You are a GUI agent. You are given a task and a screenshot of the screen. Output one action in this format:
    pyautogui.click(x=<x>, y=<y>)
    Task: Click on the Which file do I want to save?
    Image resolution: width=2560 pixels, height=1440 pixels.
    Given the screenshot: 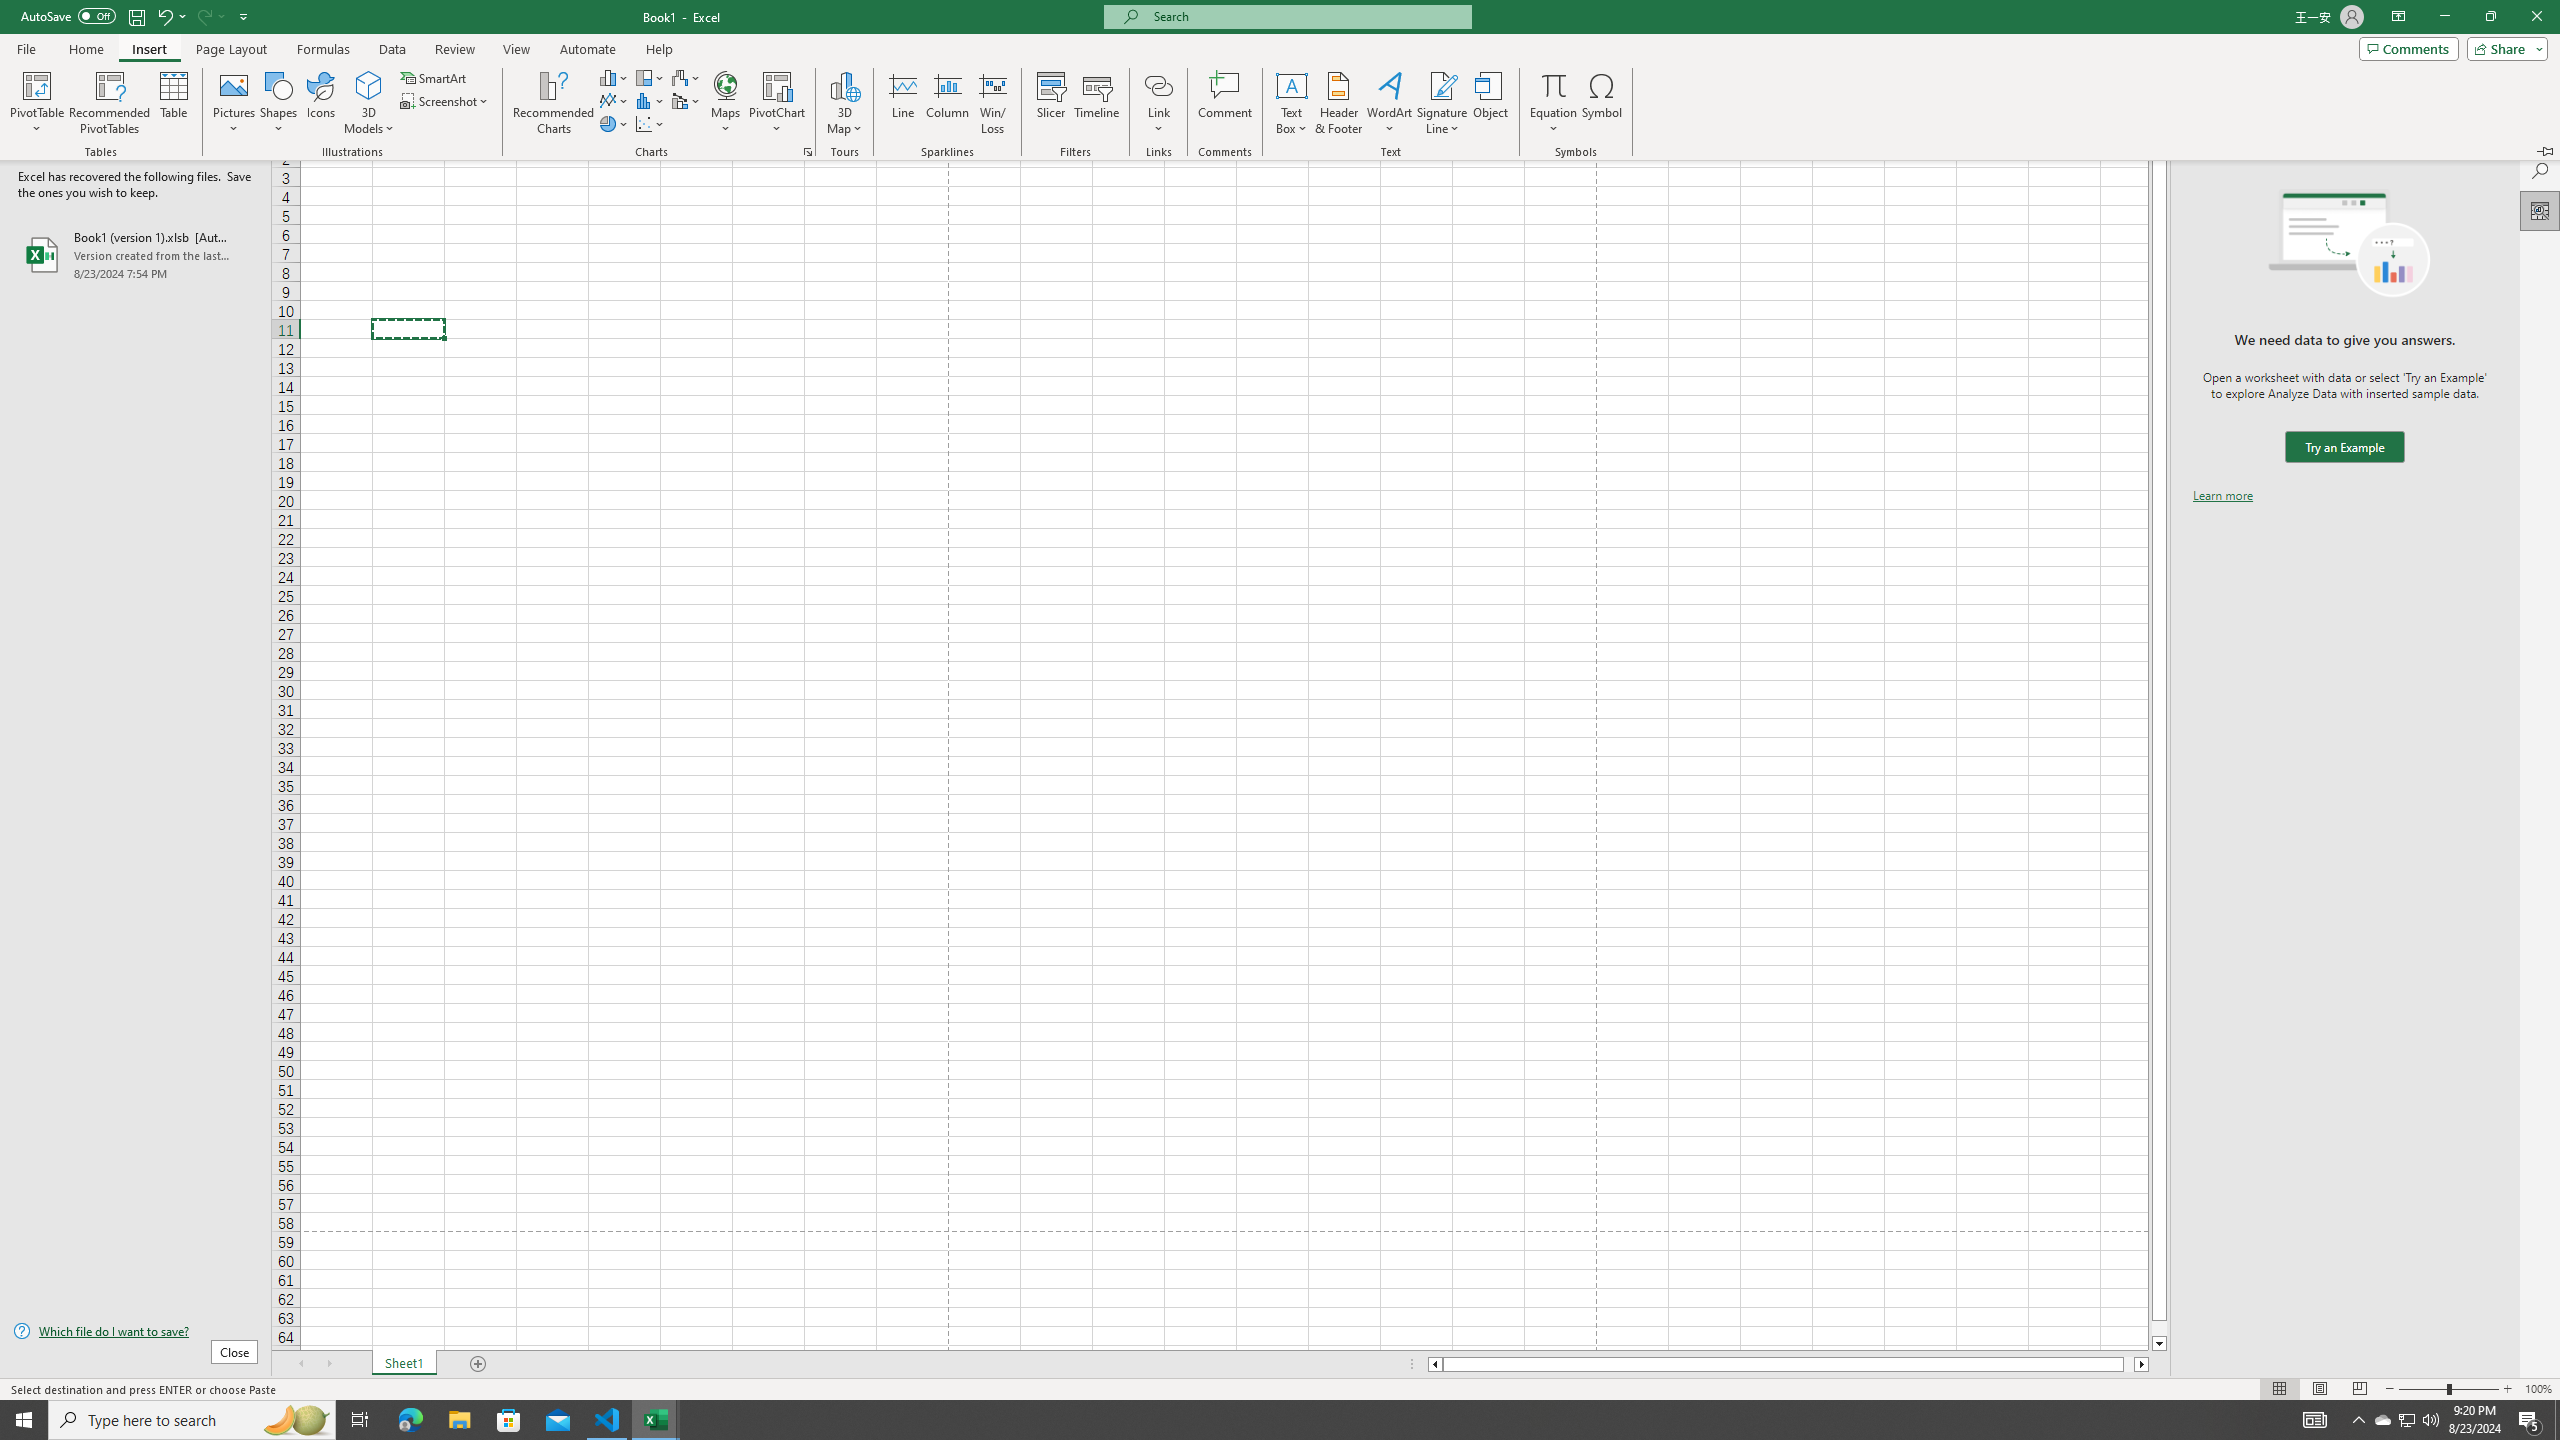 What is the action you would take?
    pyautogui.click(x=135, y=1332)
    